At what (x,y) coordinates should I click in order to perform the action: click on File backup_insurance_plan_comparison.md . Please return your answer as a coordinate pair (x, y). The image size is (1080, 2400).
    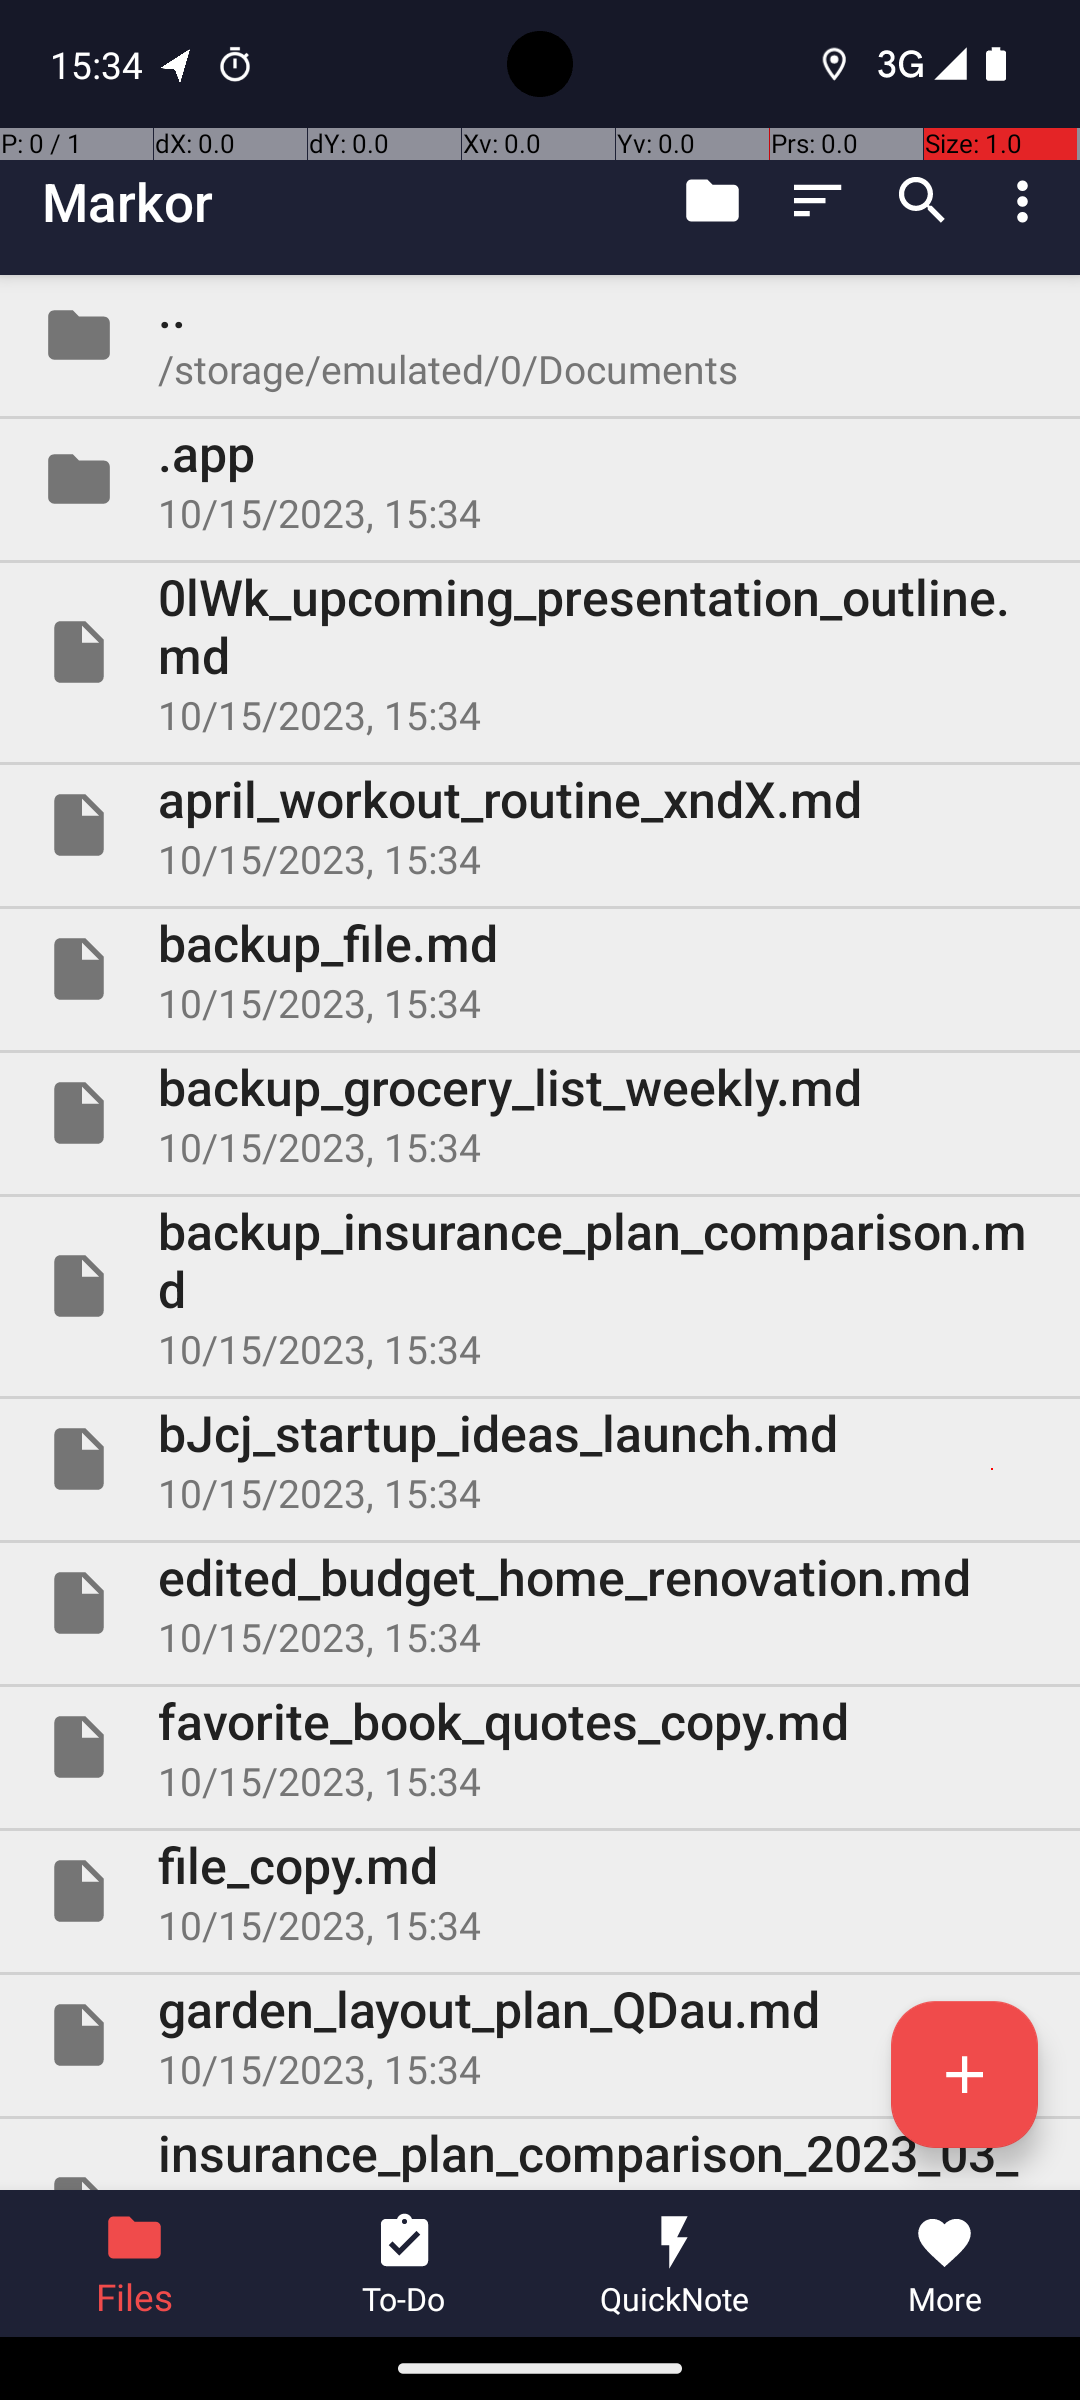
    Looking at the image, I should click on (540, 1286).